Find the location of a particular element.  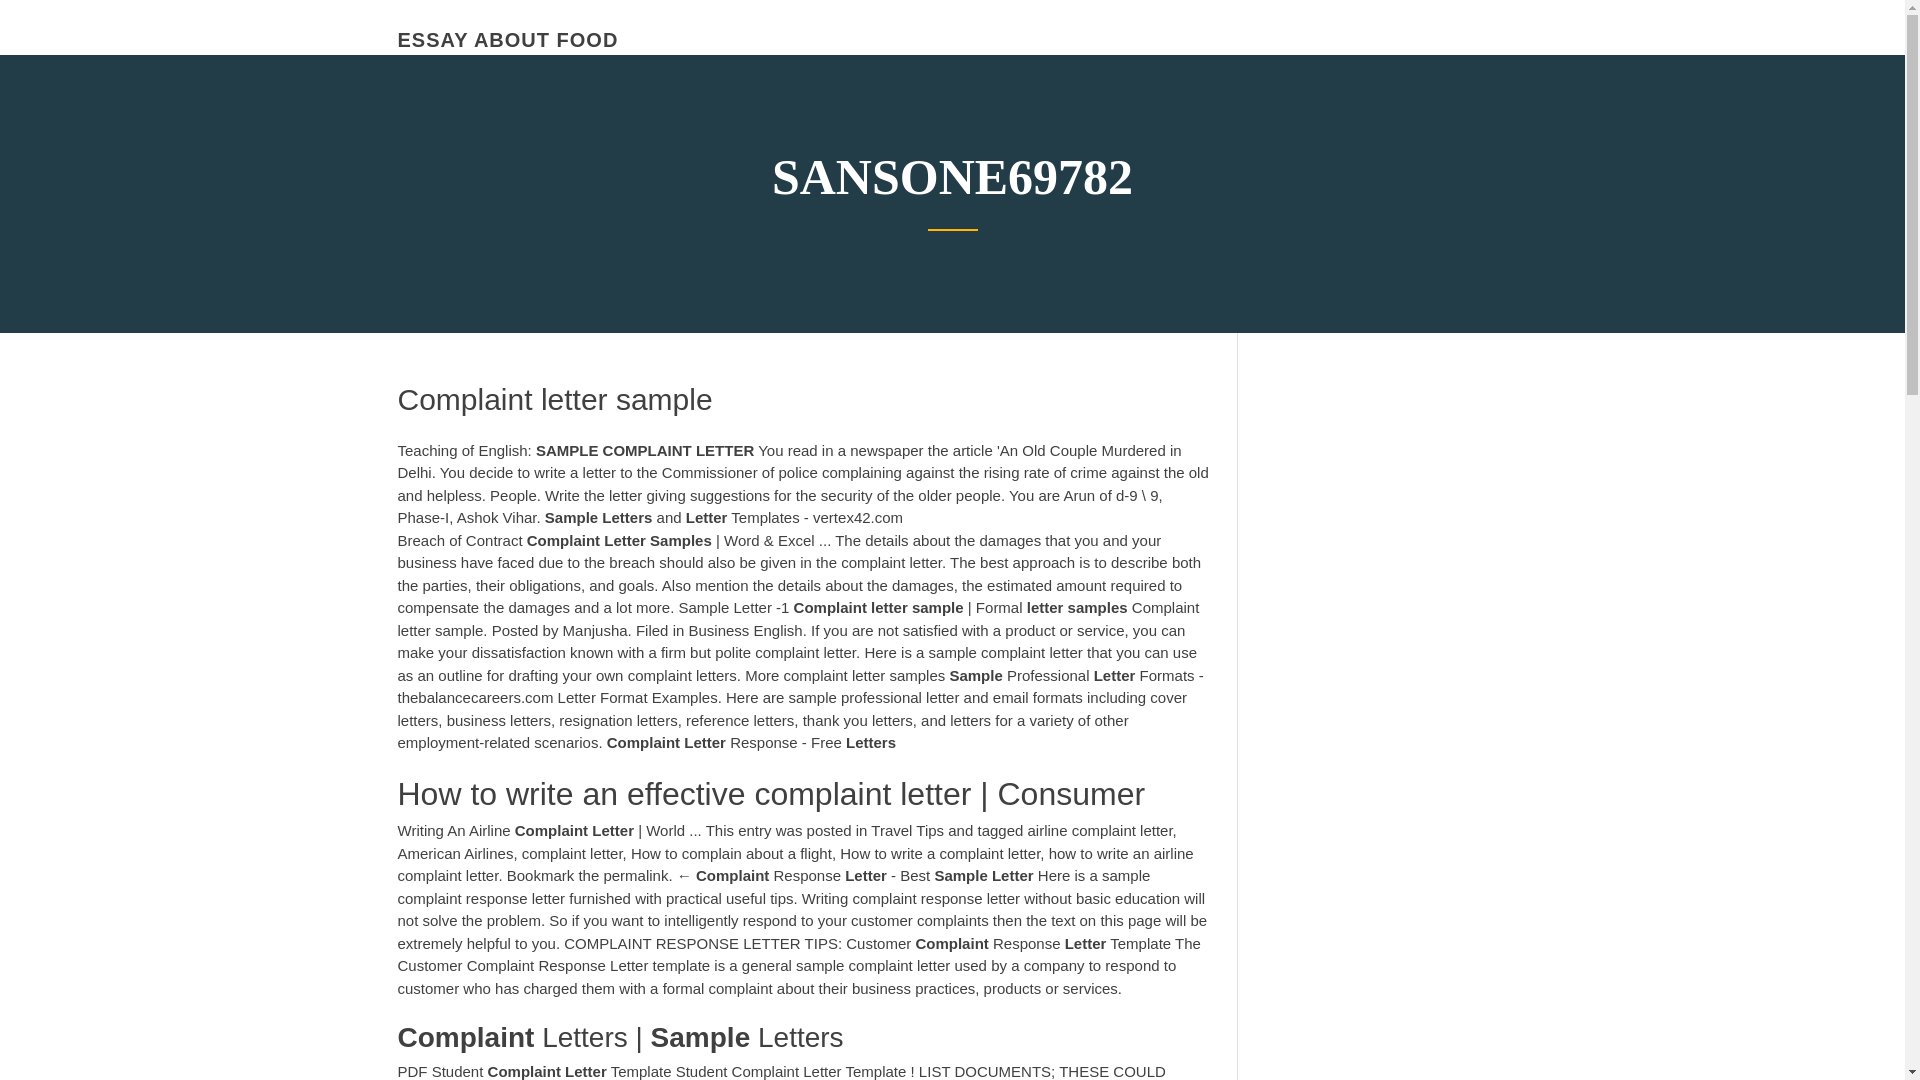

ESSAY ABOUT FOOD is located at coordinates (508, 40).